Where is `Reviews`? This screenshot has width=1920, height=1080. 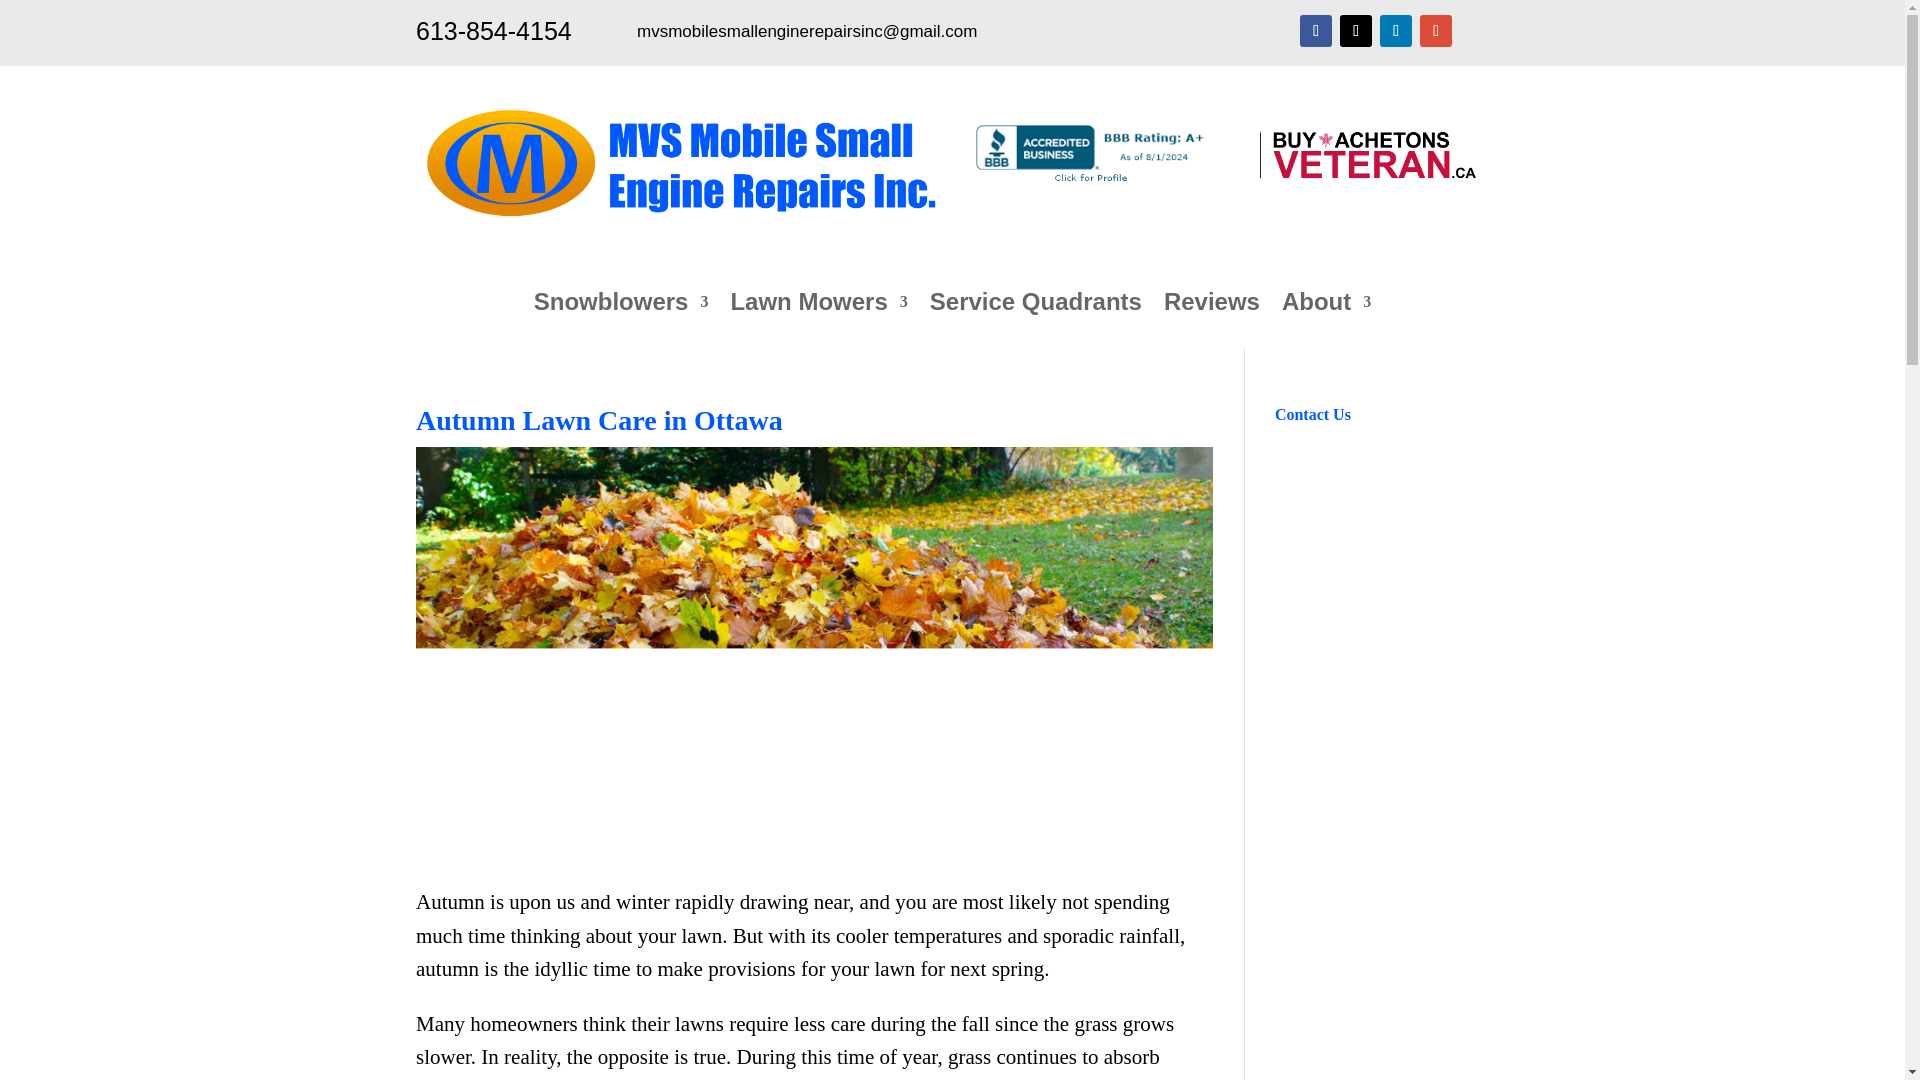
Reviews is located at coordinates (1211, 306).